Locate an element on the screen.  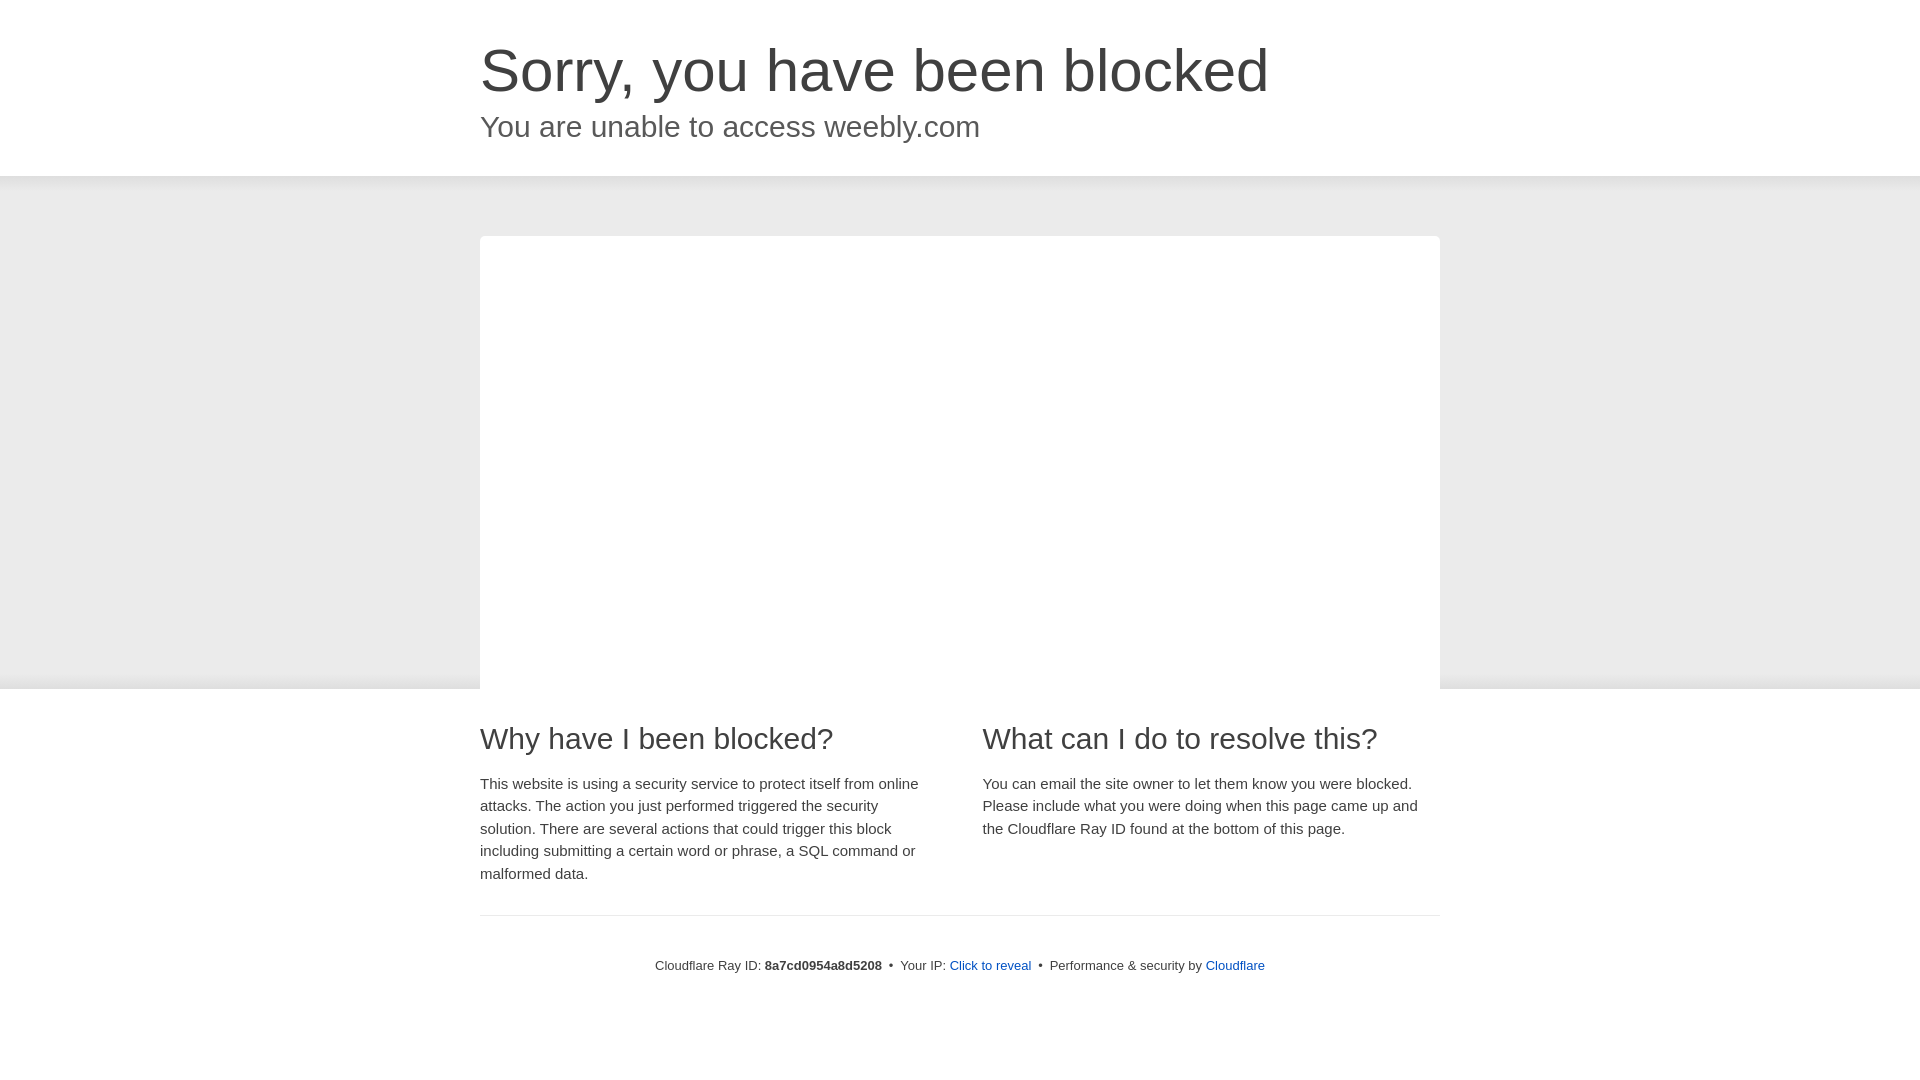
Click to reveal is located at coordinates (991, 966).